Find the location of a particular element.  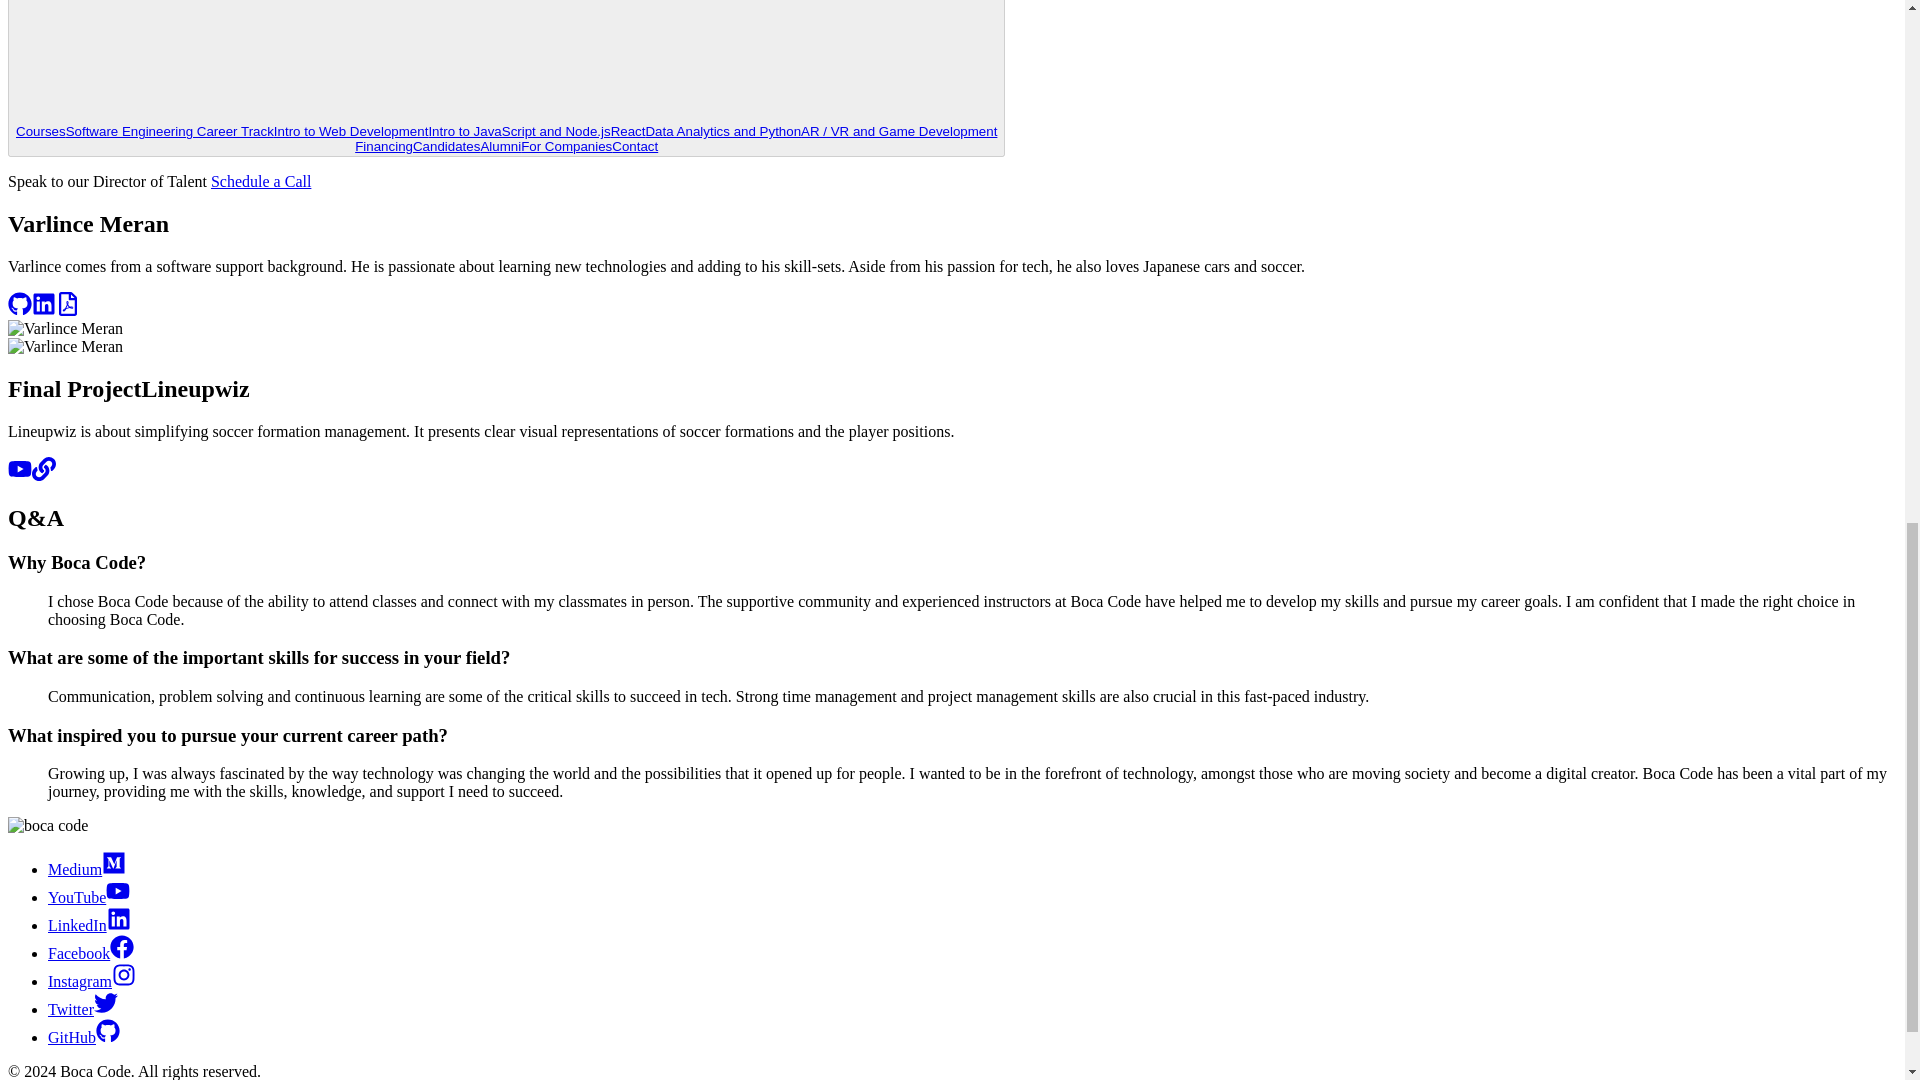

Facebook is located at coordinates (91, 954).